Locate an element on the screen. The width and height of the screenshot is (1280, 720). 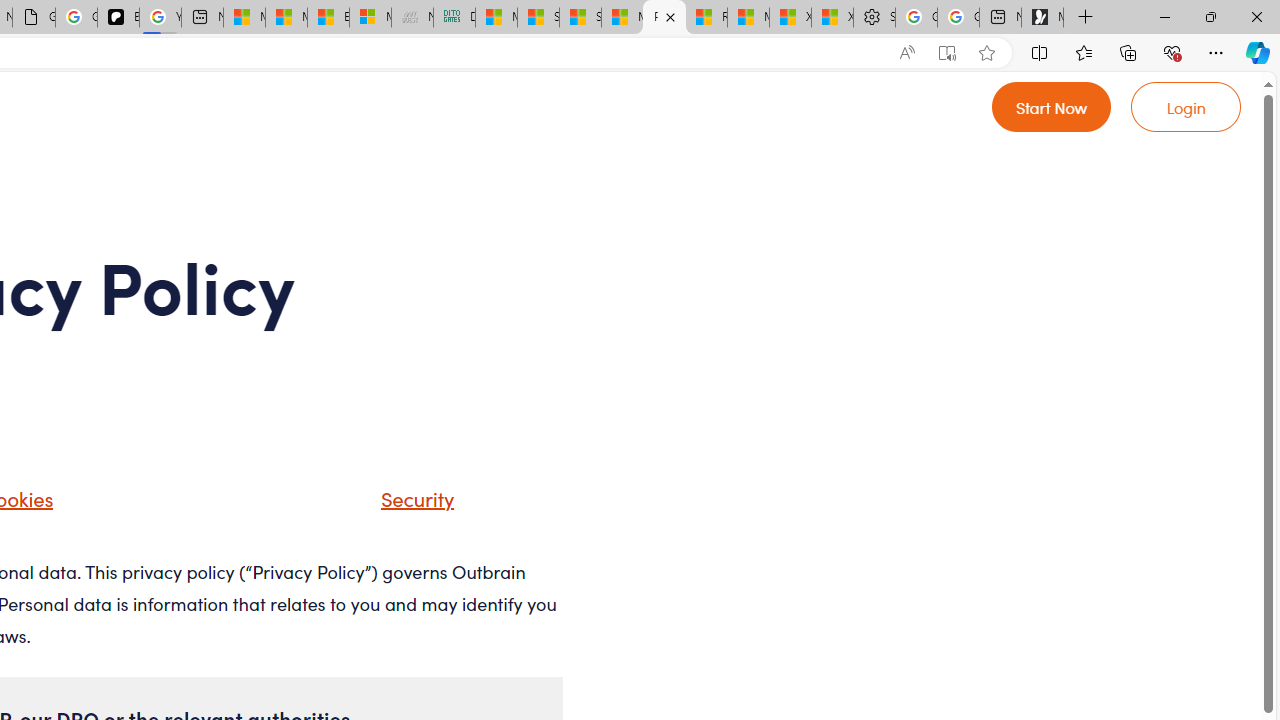
Security is located at coordinates (412, 498).